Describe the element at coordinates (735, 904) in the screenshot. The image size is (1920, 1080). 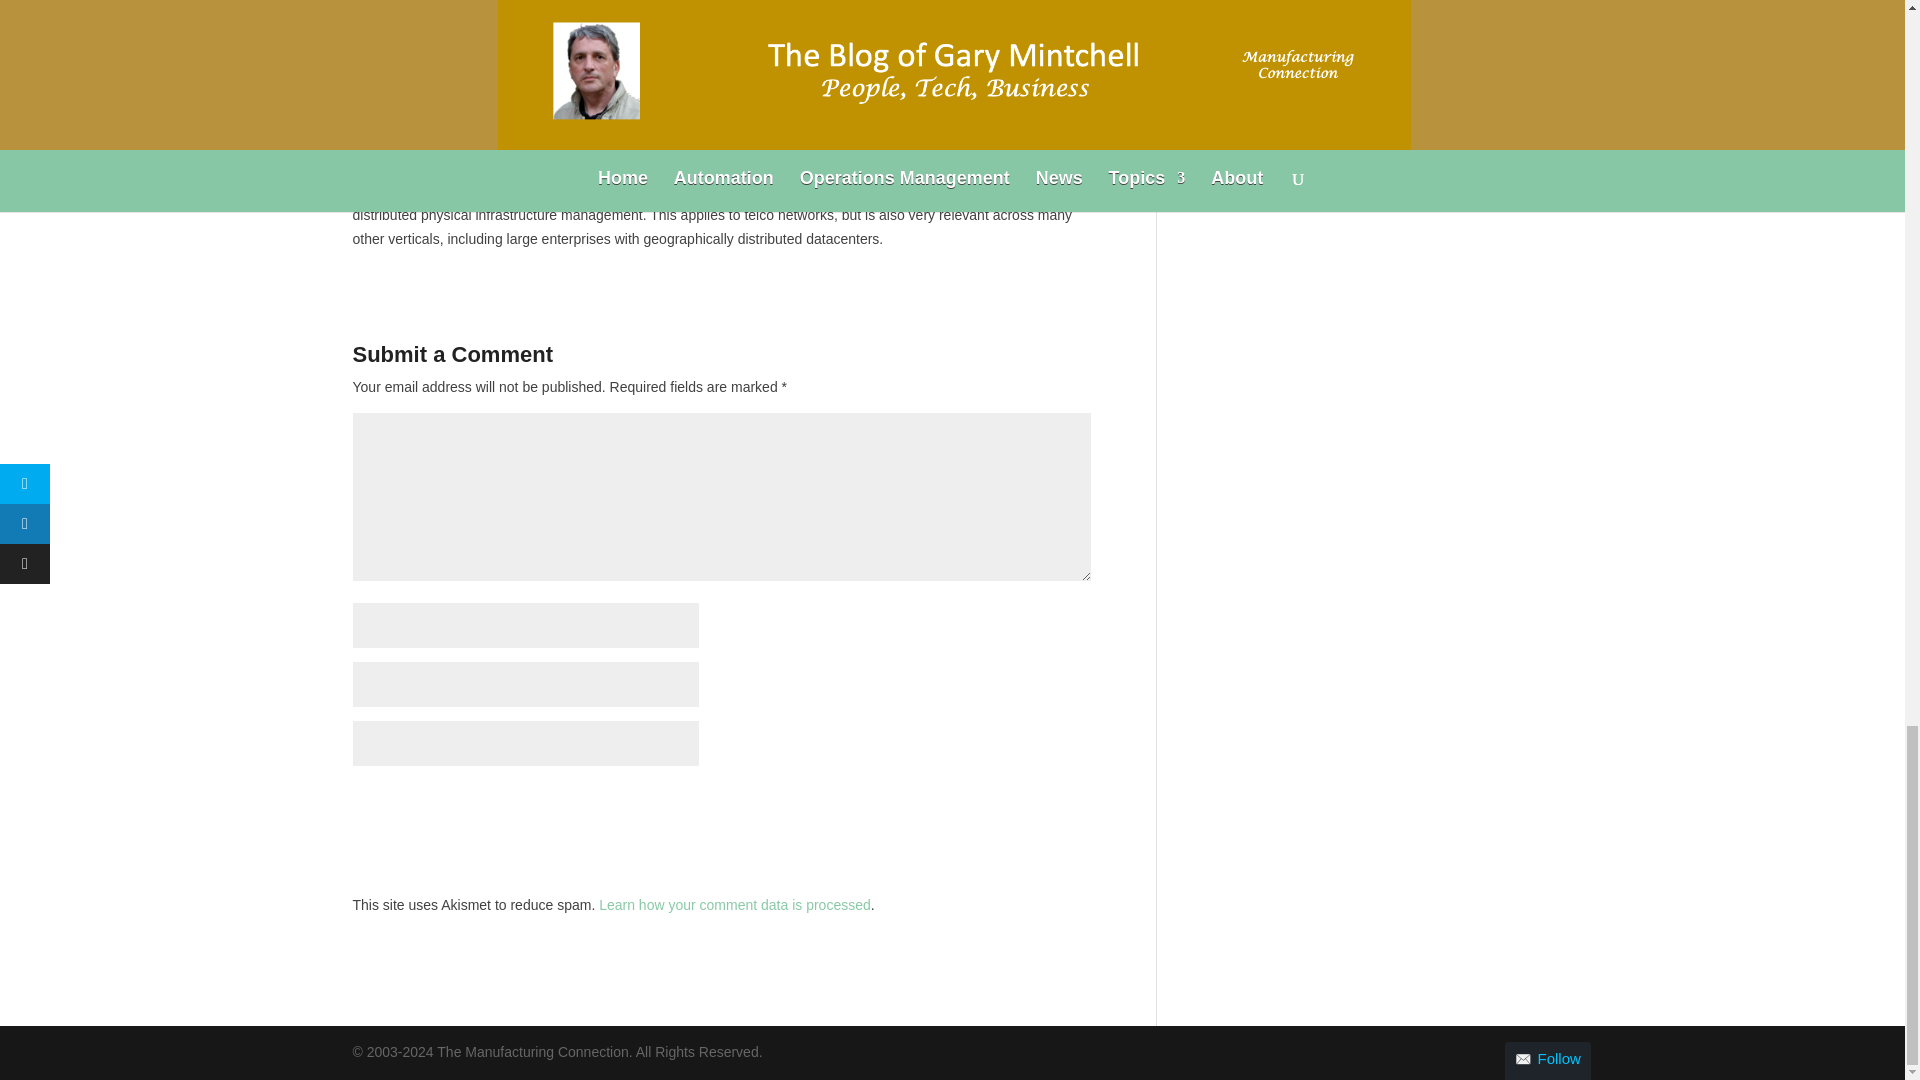
I see `Learn how your comment data is processed` at that location.